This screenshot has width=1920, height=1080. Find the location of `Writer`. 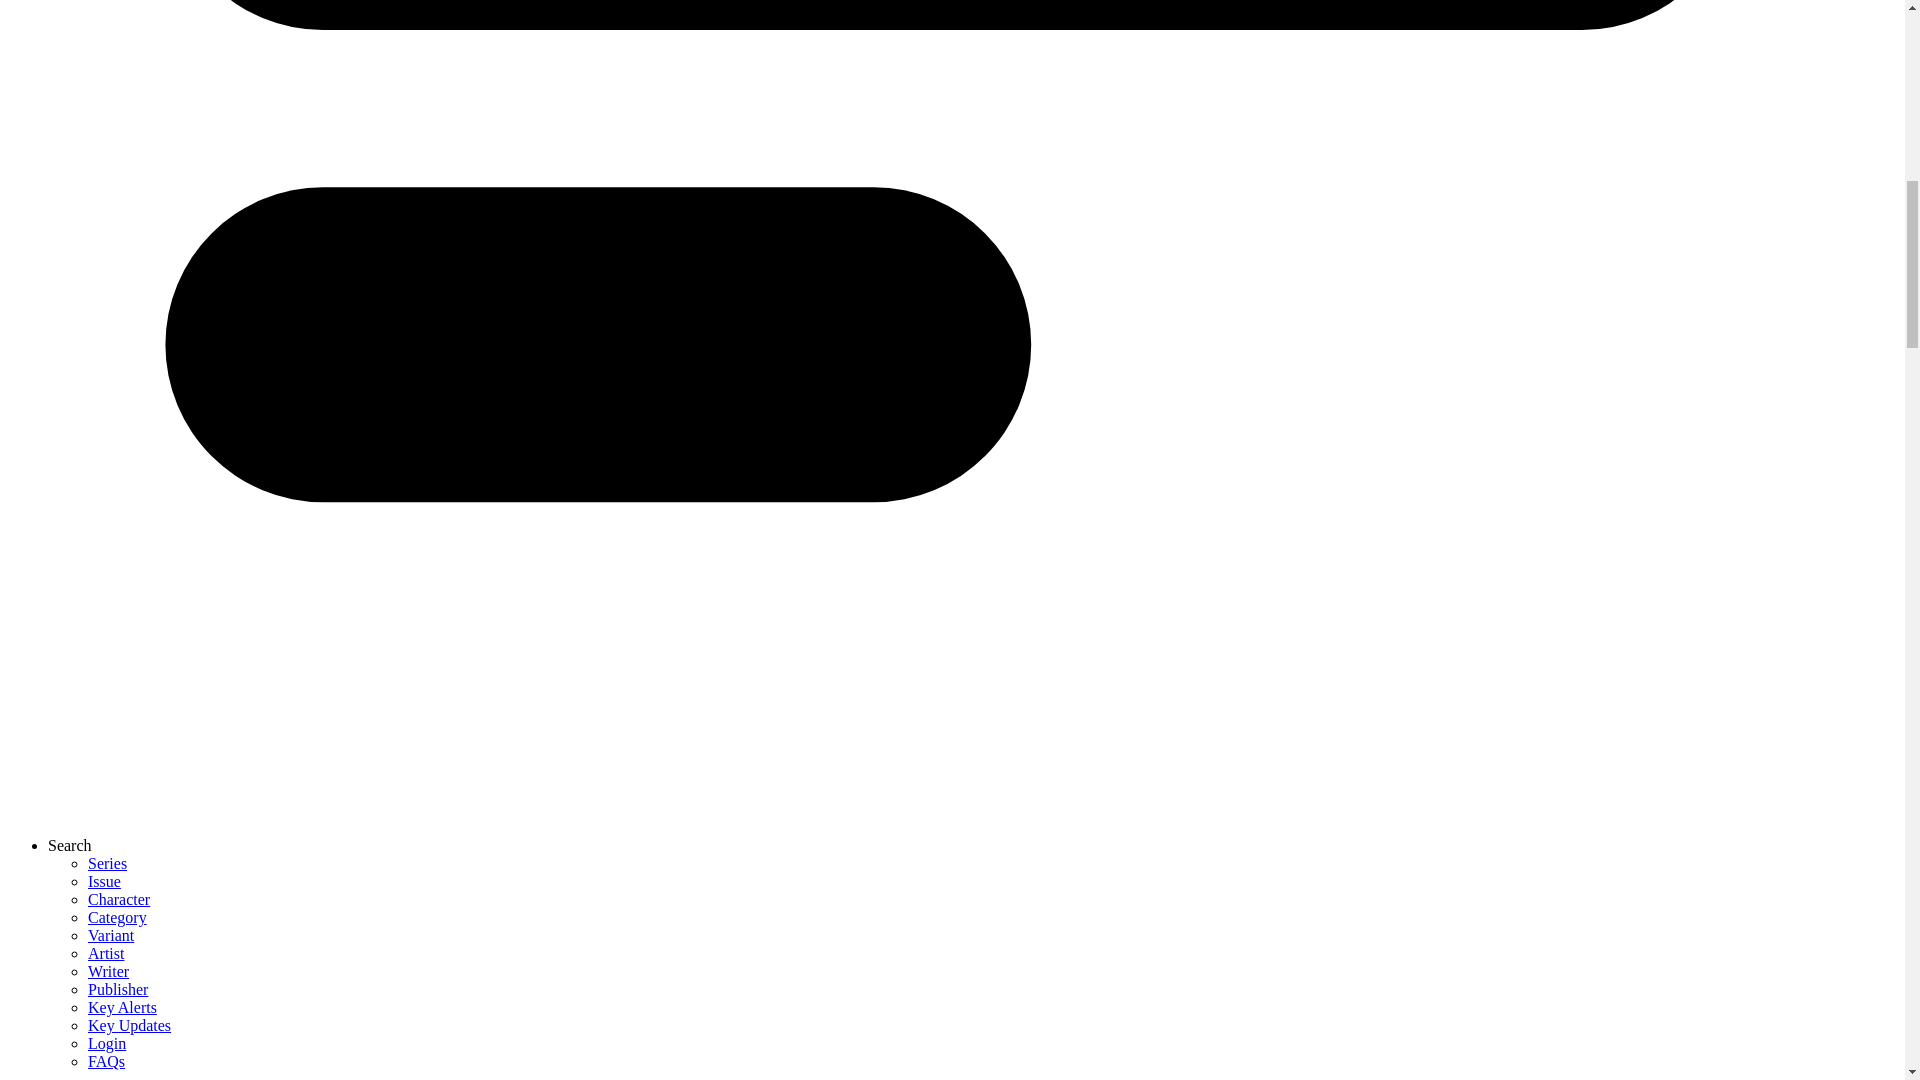

Writer is located at coordinates (108, 971).